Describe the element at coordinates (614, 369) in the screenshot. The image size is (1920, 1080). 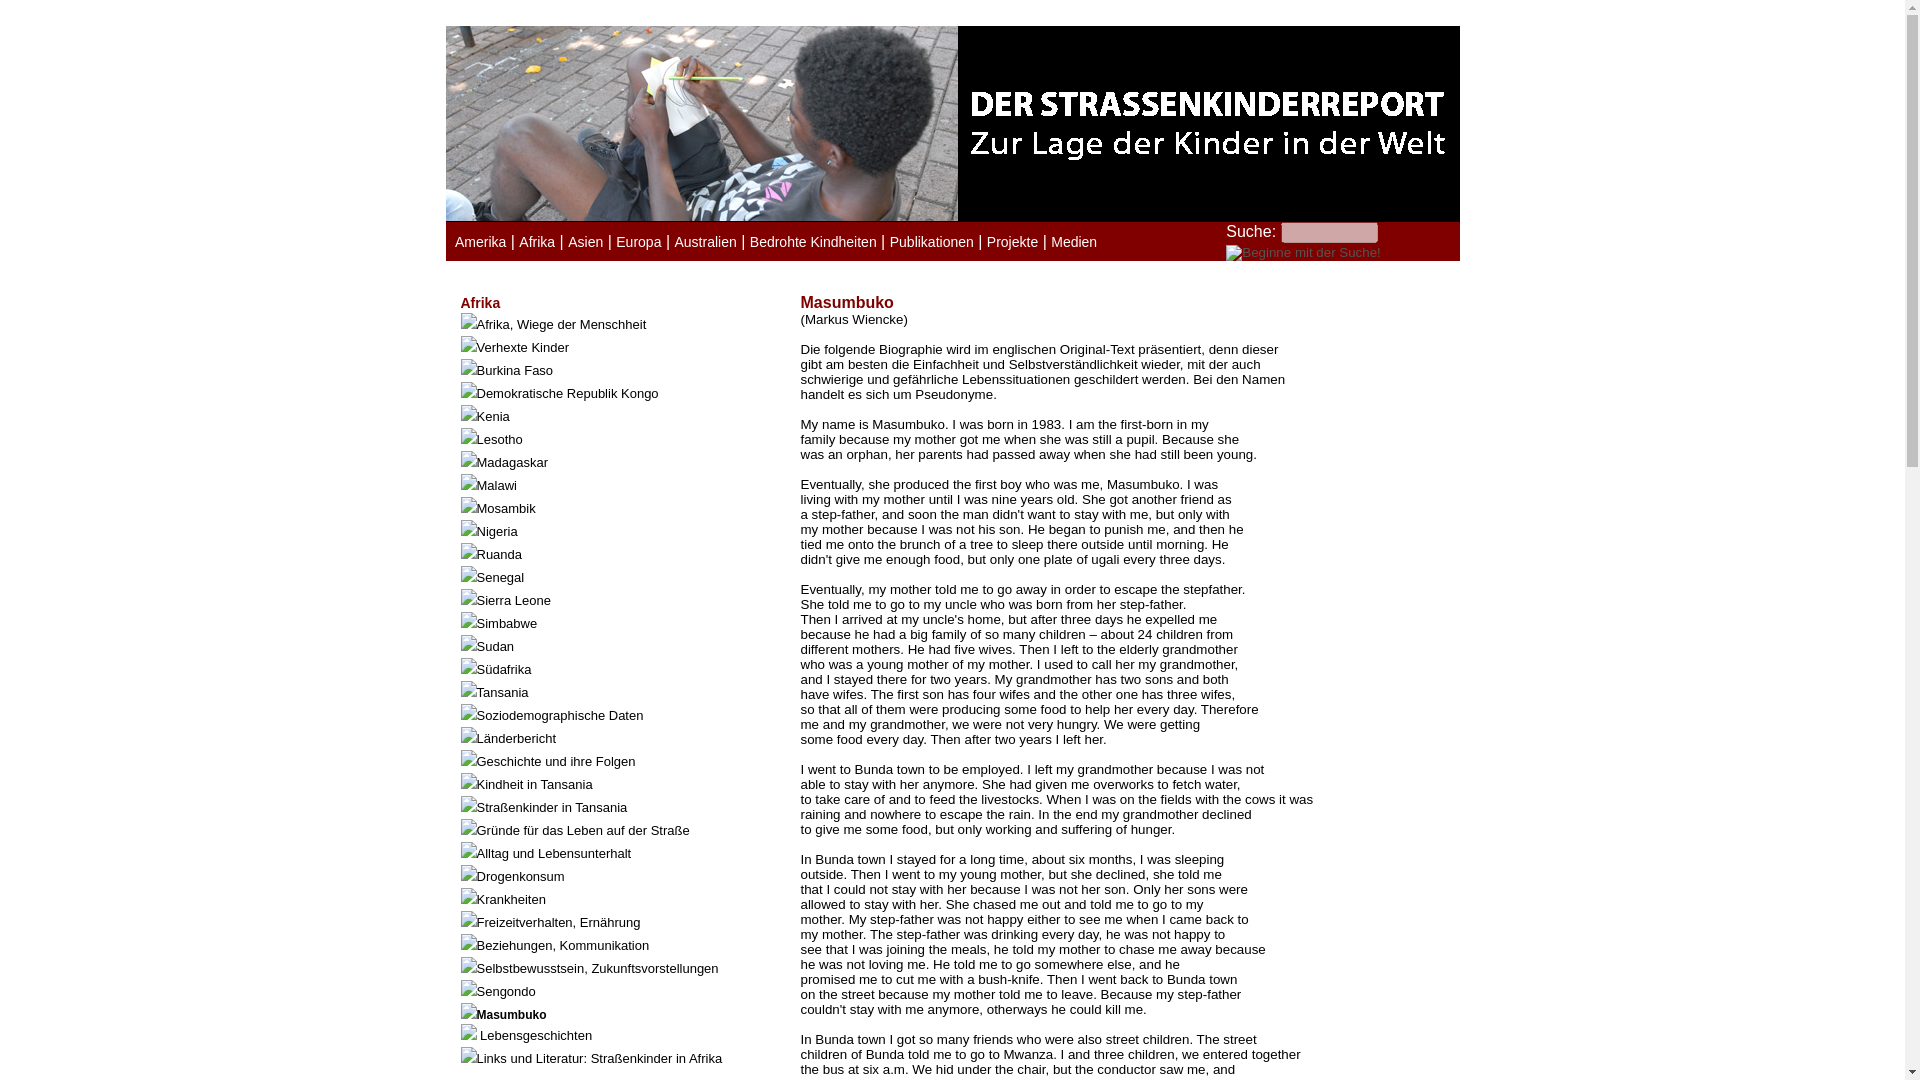
I see `Burkina Faso` at that location.